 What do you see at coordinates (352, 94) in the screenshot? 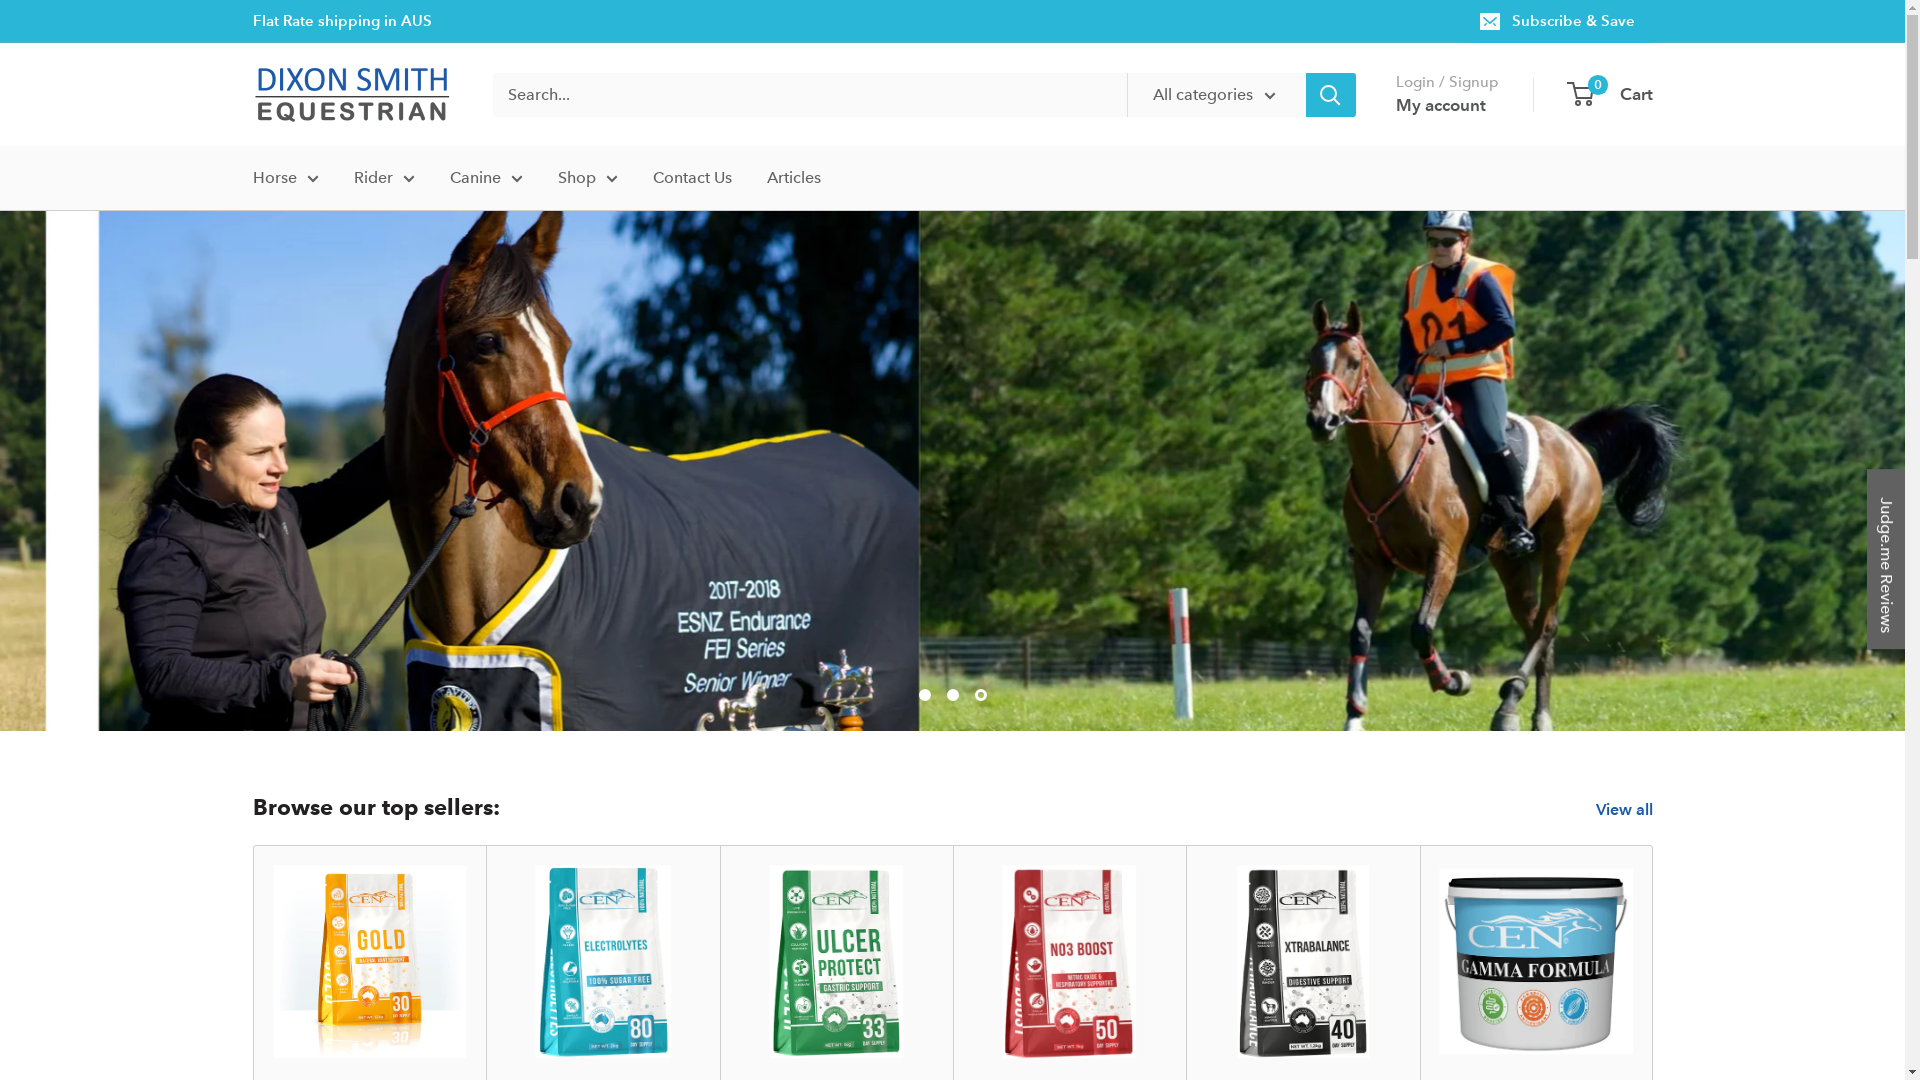
I see `Dixon Smith Equestrian` at bounding box center [352, 94].